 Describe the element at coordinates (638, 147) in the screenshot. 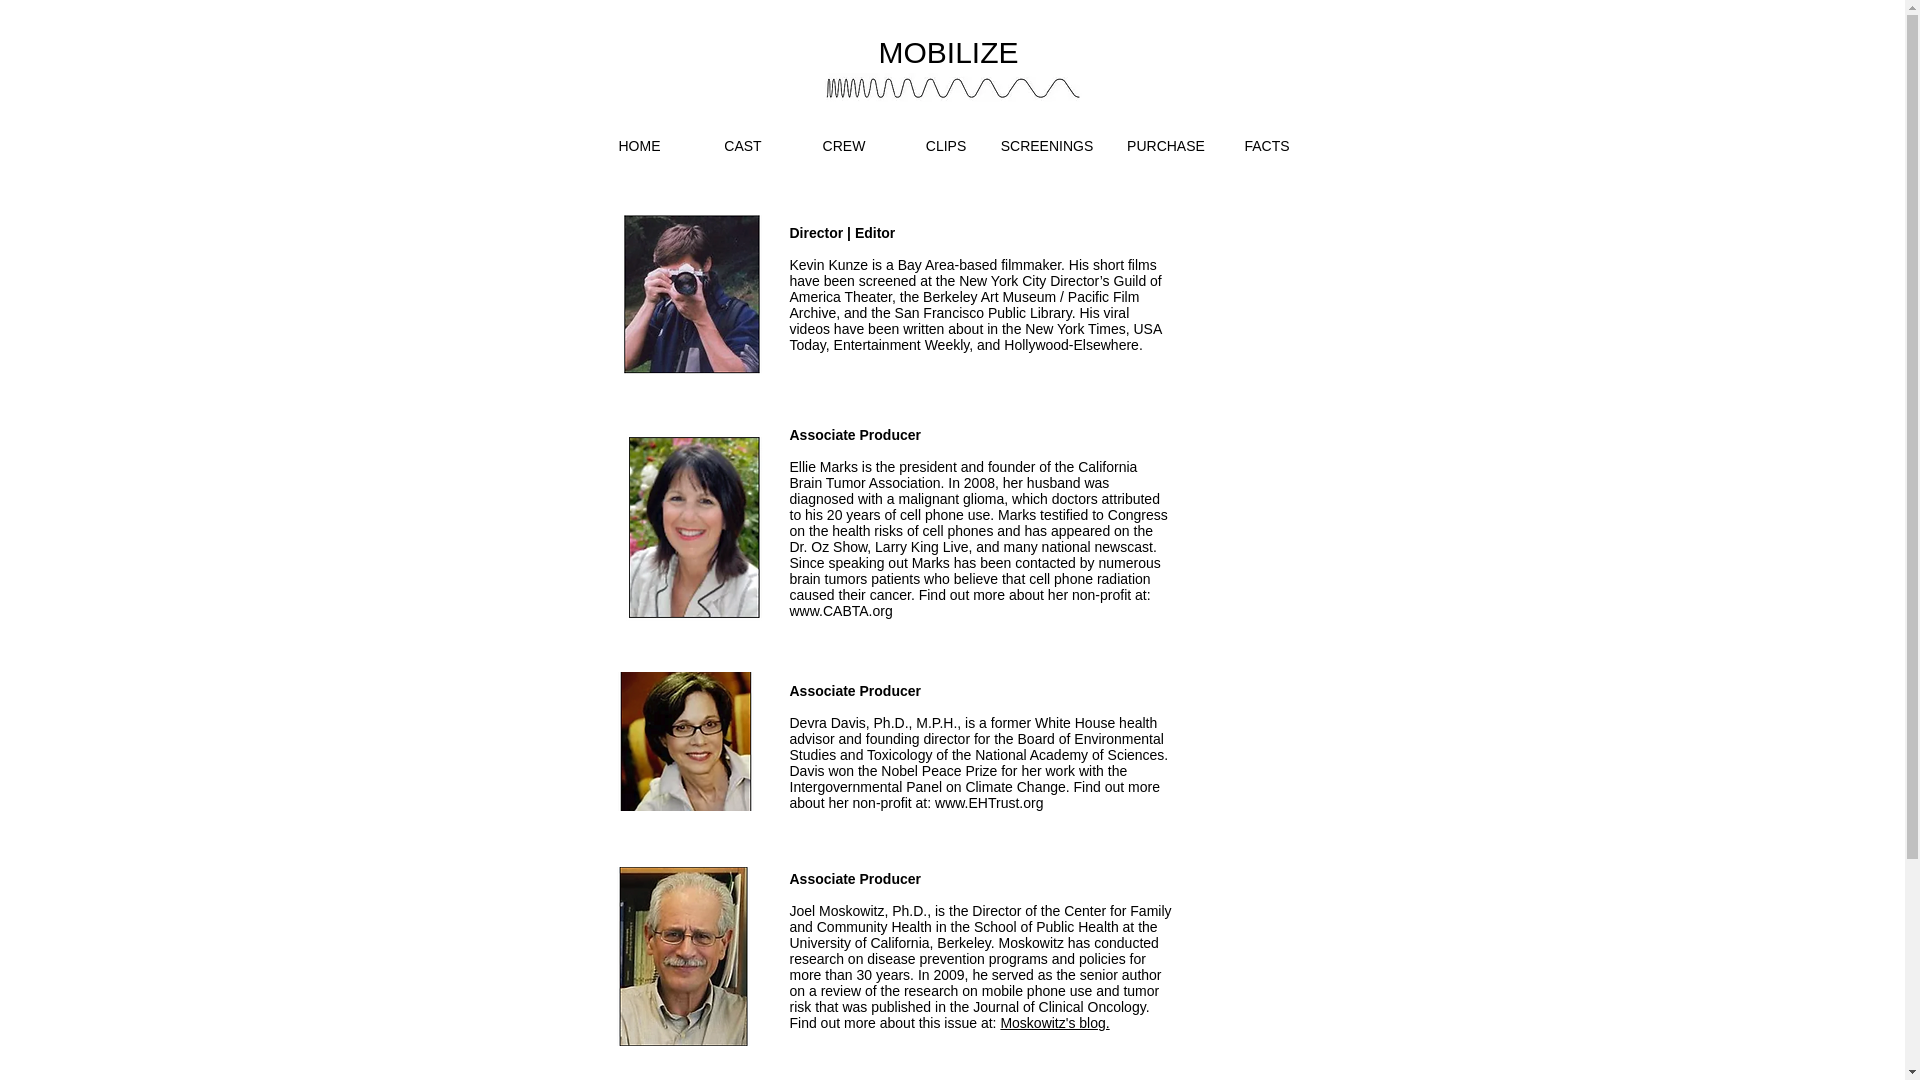

I see `HOME` at that location.